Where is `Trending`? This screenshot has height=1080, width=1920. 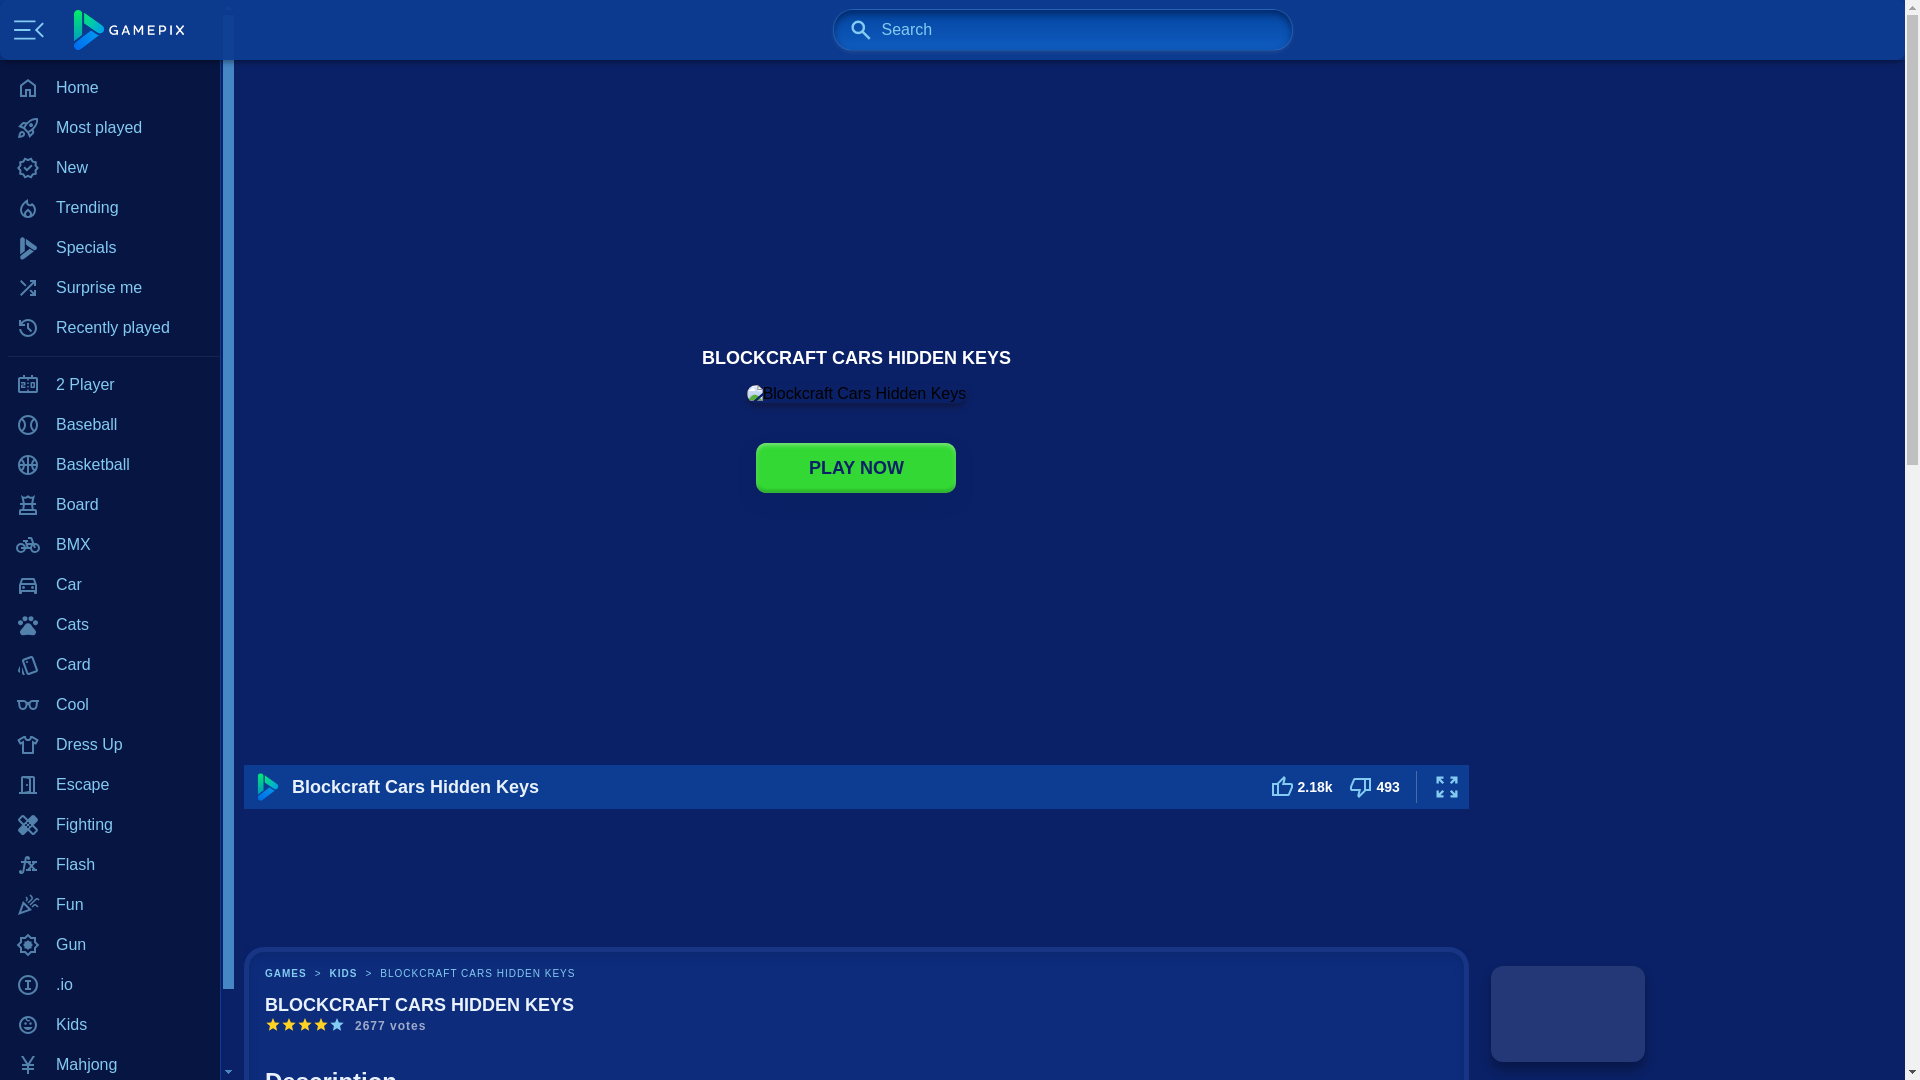 Trending is located at coordinates (110, 207).